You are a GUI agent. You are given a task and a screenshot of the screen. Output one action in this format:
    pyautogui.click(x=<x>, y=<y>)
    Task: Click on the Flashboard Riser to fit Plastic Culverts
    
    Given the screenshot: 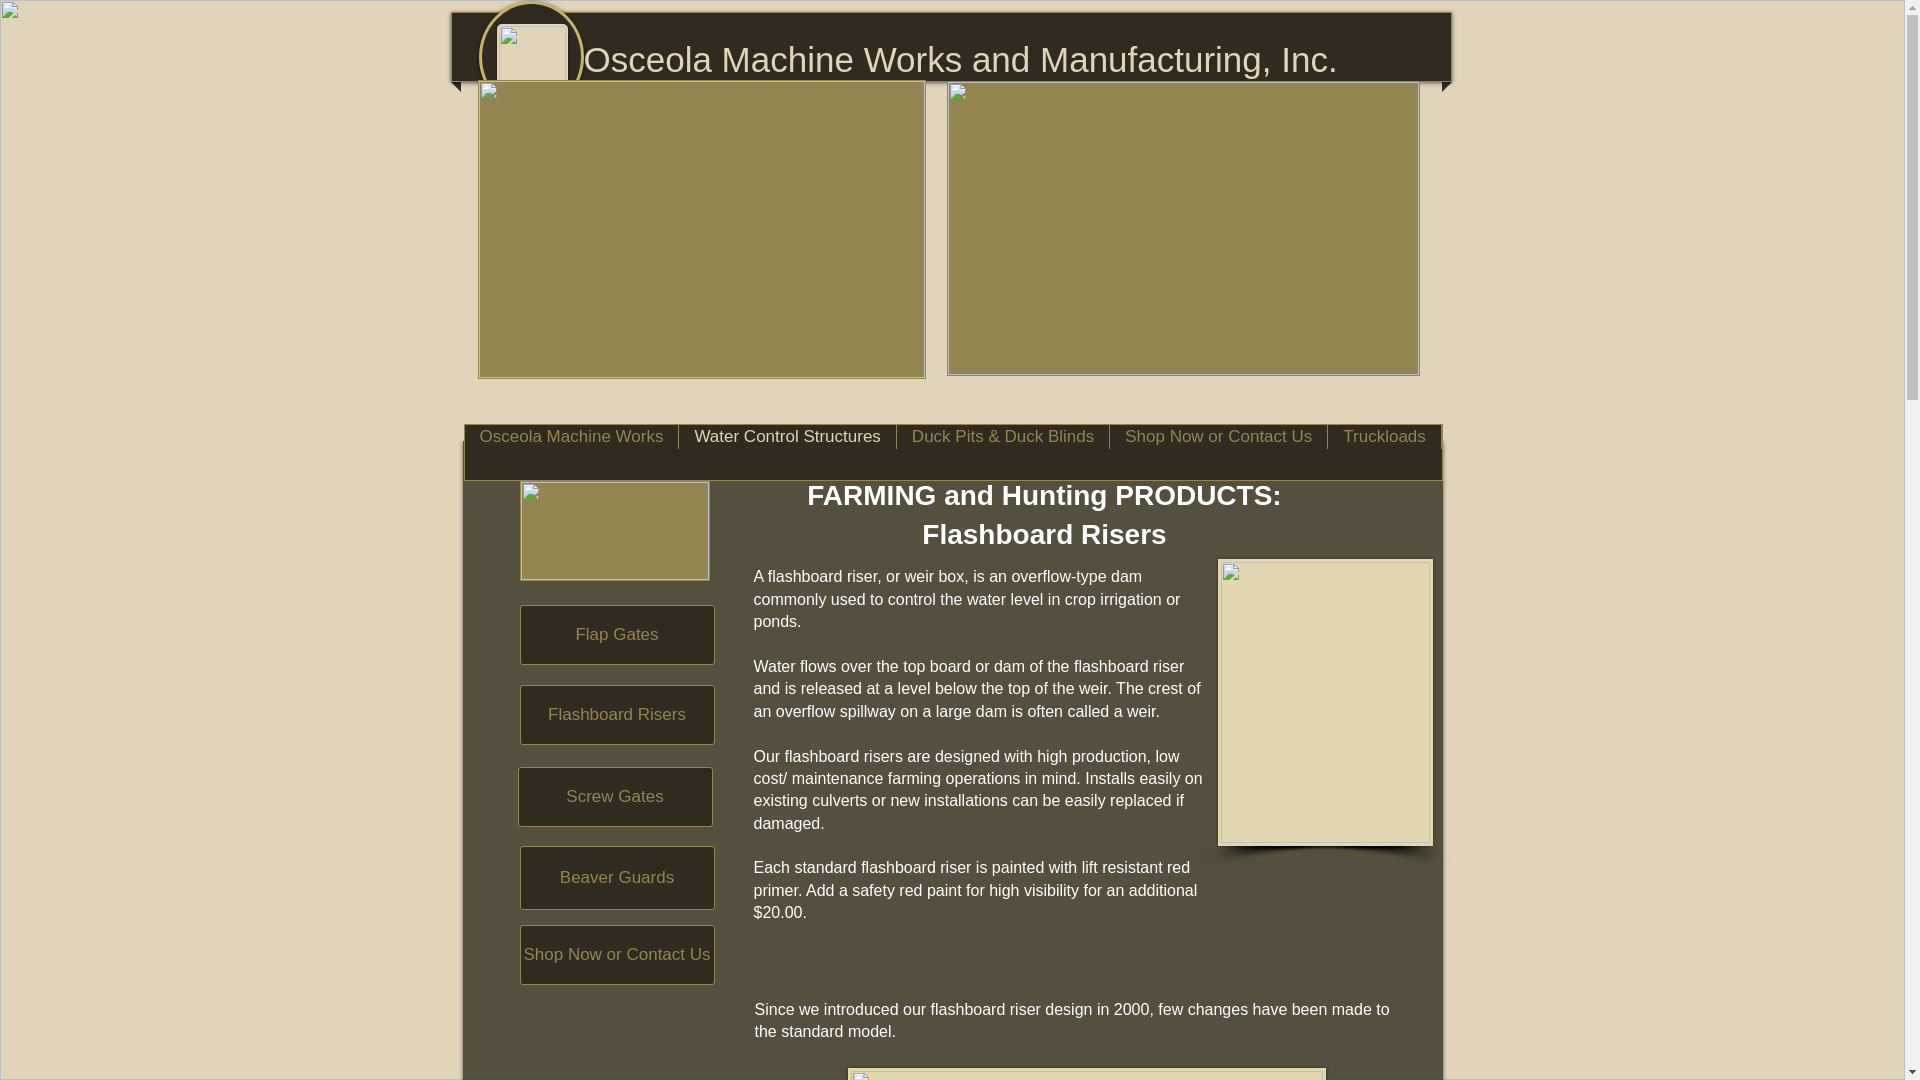 What is the action you would take?
    pyautogui.click(x=1182, y=228)
    